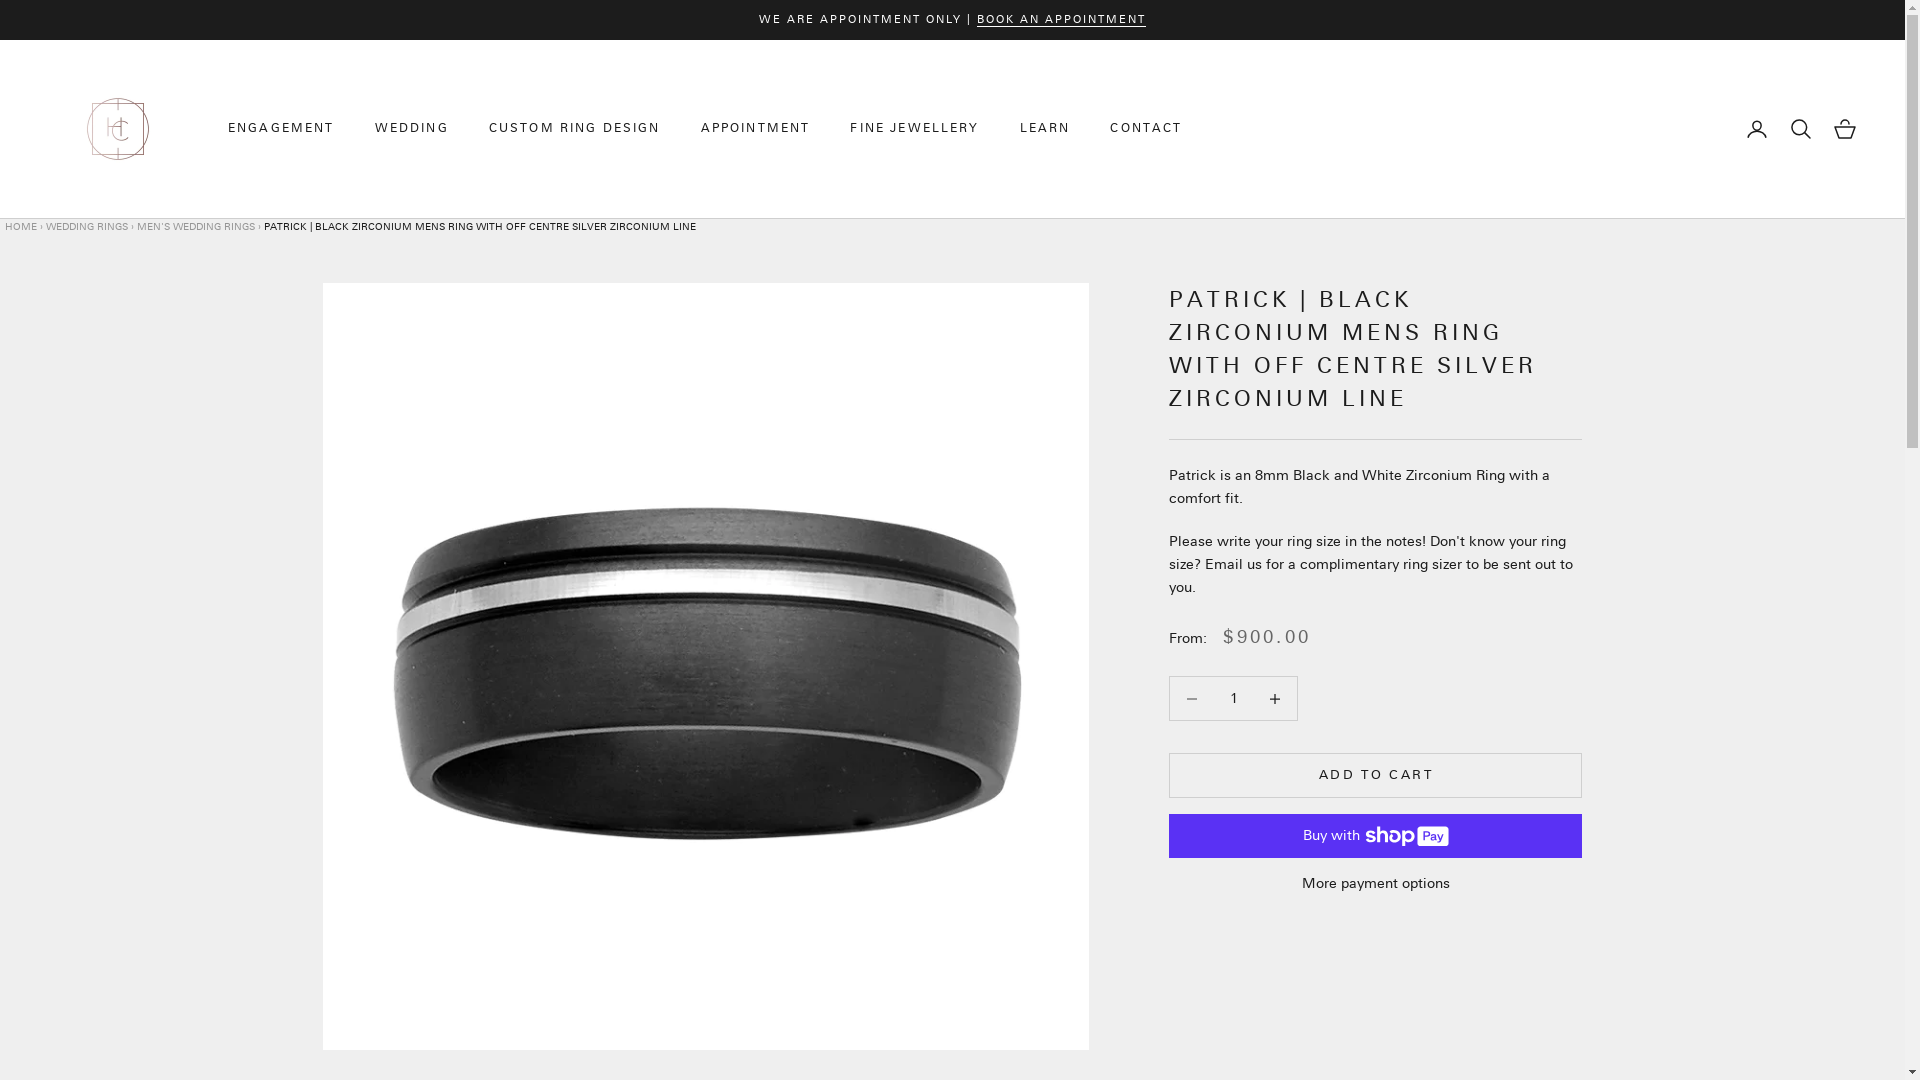 Image resolution: width=1920 pixels, height=1080 pixels. I want to click on WEDDING RINGS, so click(87, 227).